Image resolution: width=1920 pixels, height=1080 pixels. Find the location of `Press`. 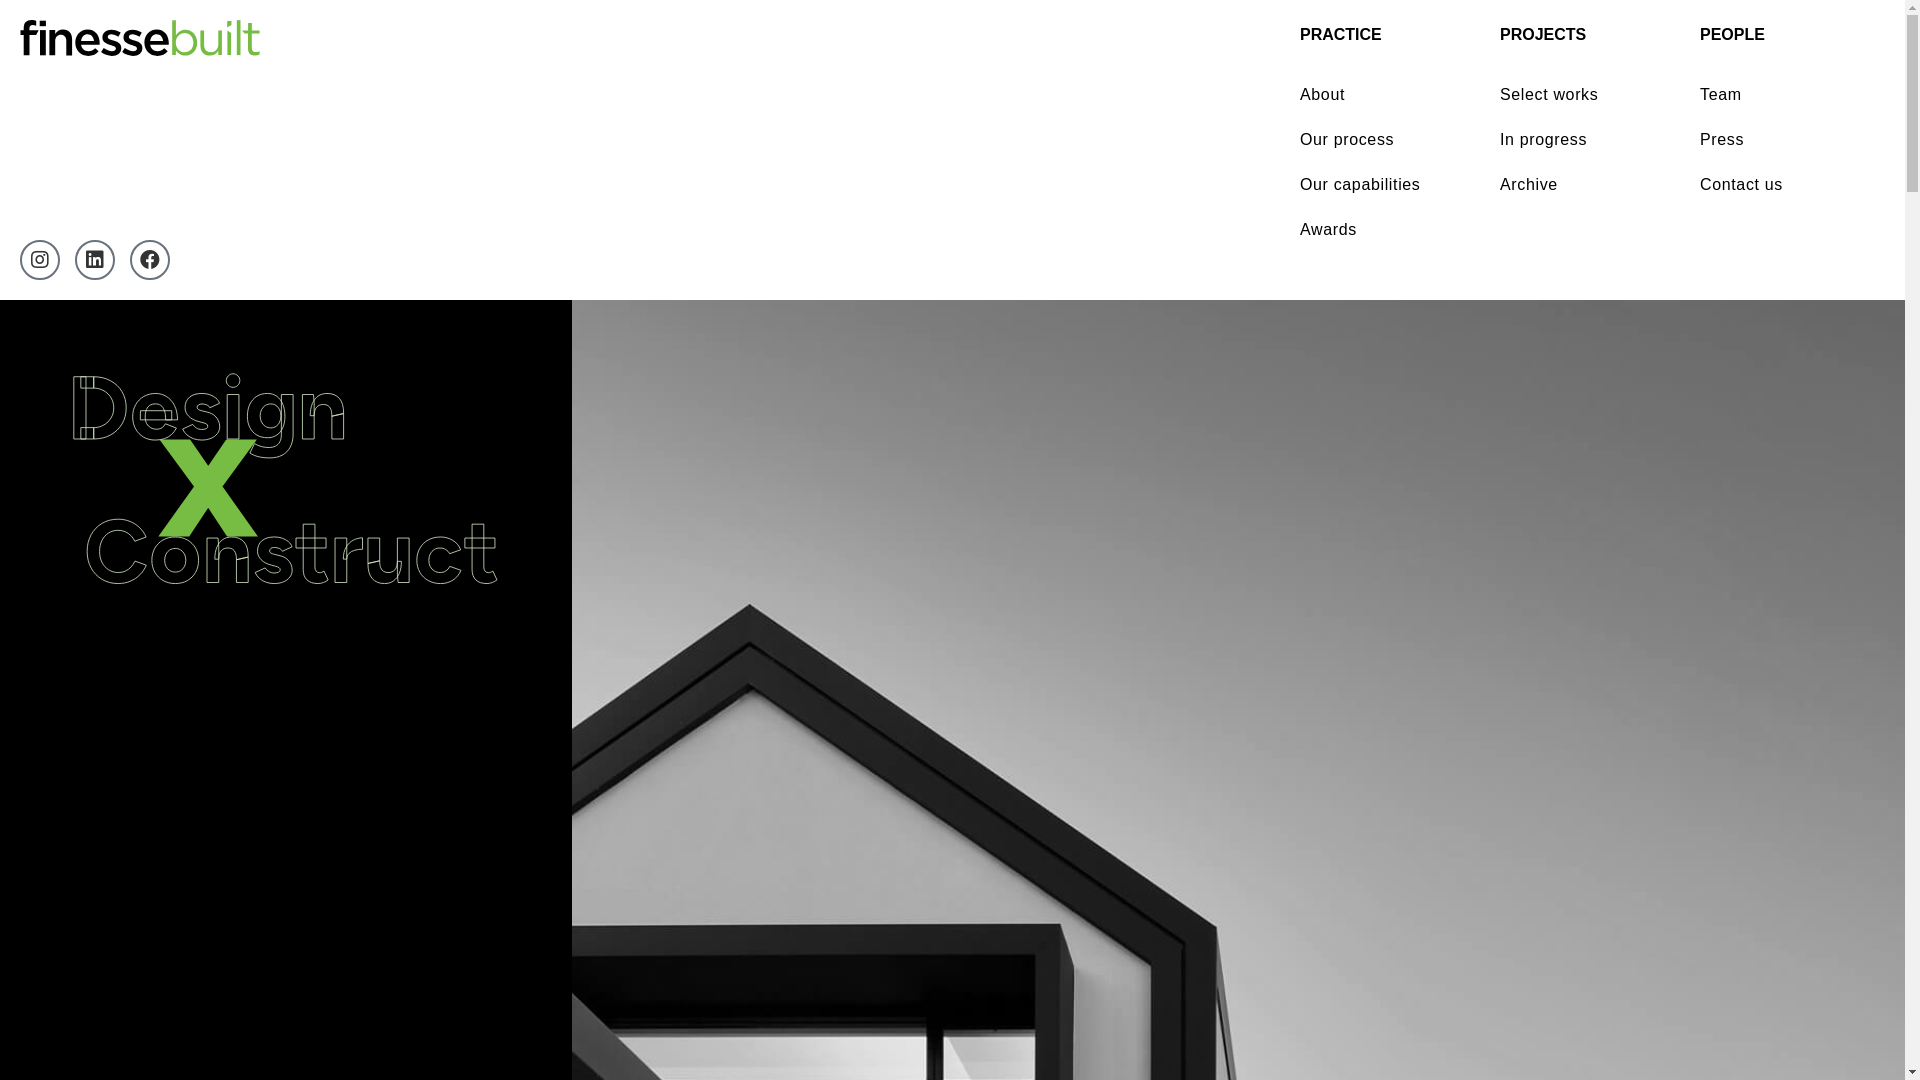

Press is located at coordinates (1785, 140).